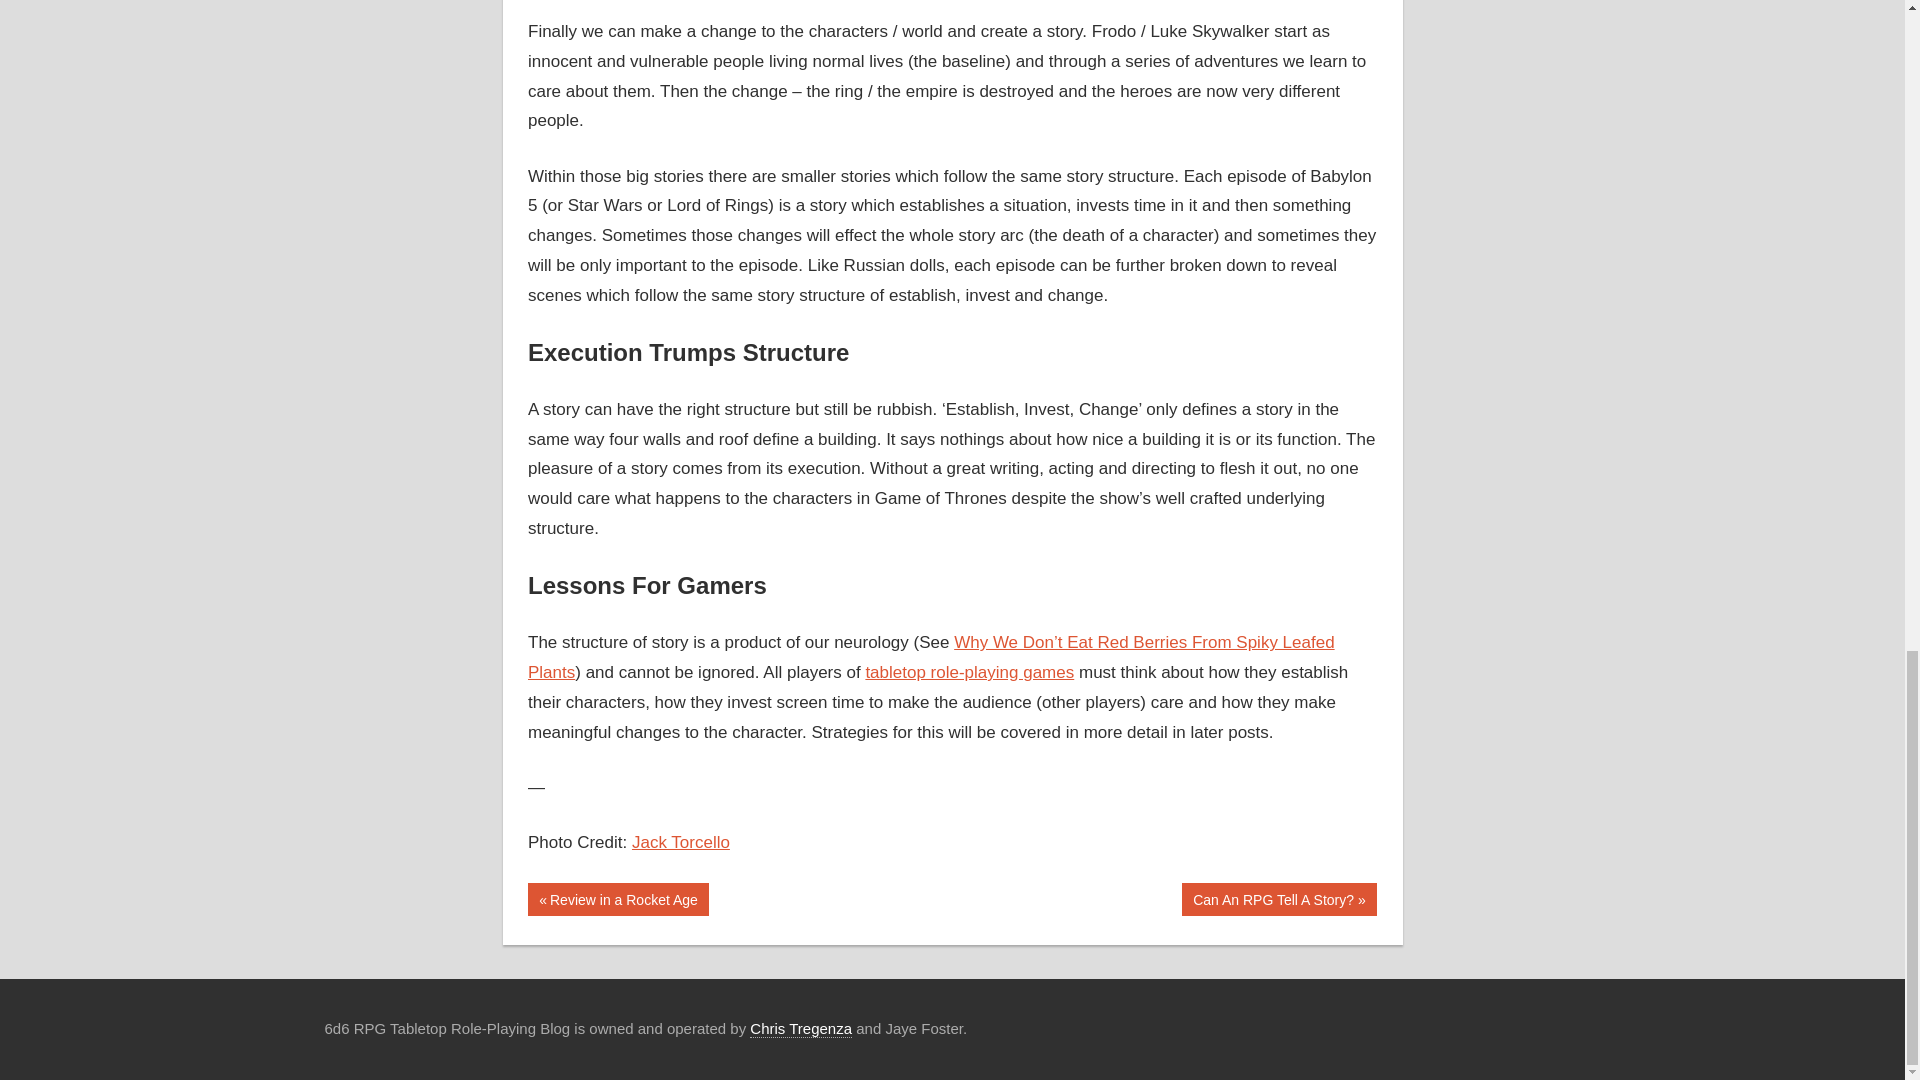 The width and height of the screenshot is (1920, 1080). What do you see at coordinates (680, 842) in the screenshot?
I see `tabletop role-playing games` at bounding box center [680, 842].